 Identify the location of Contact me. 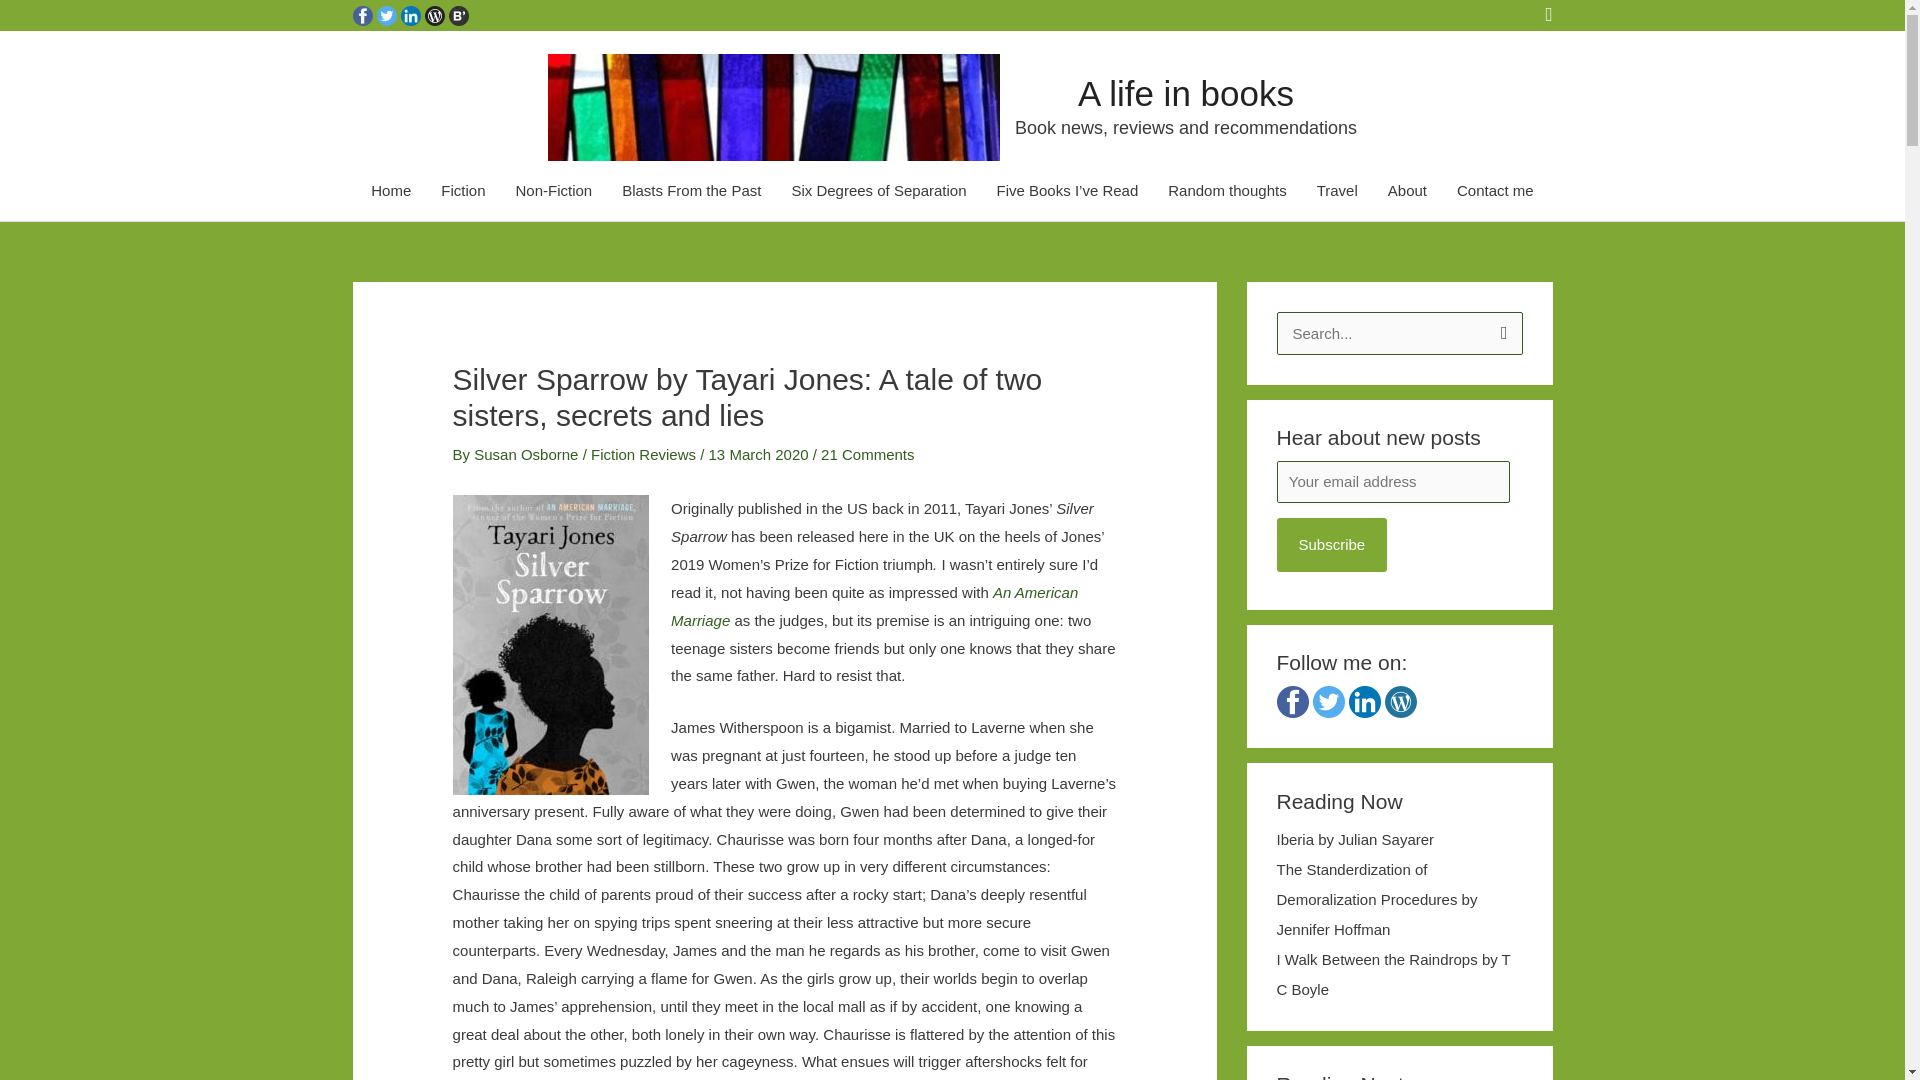
(1495, 191).